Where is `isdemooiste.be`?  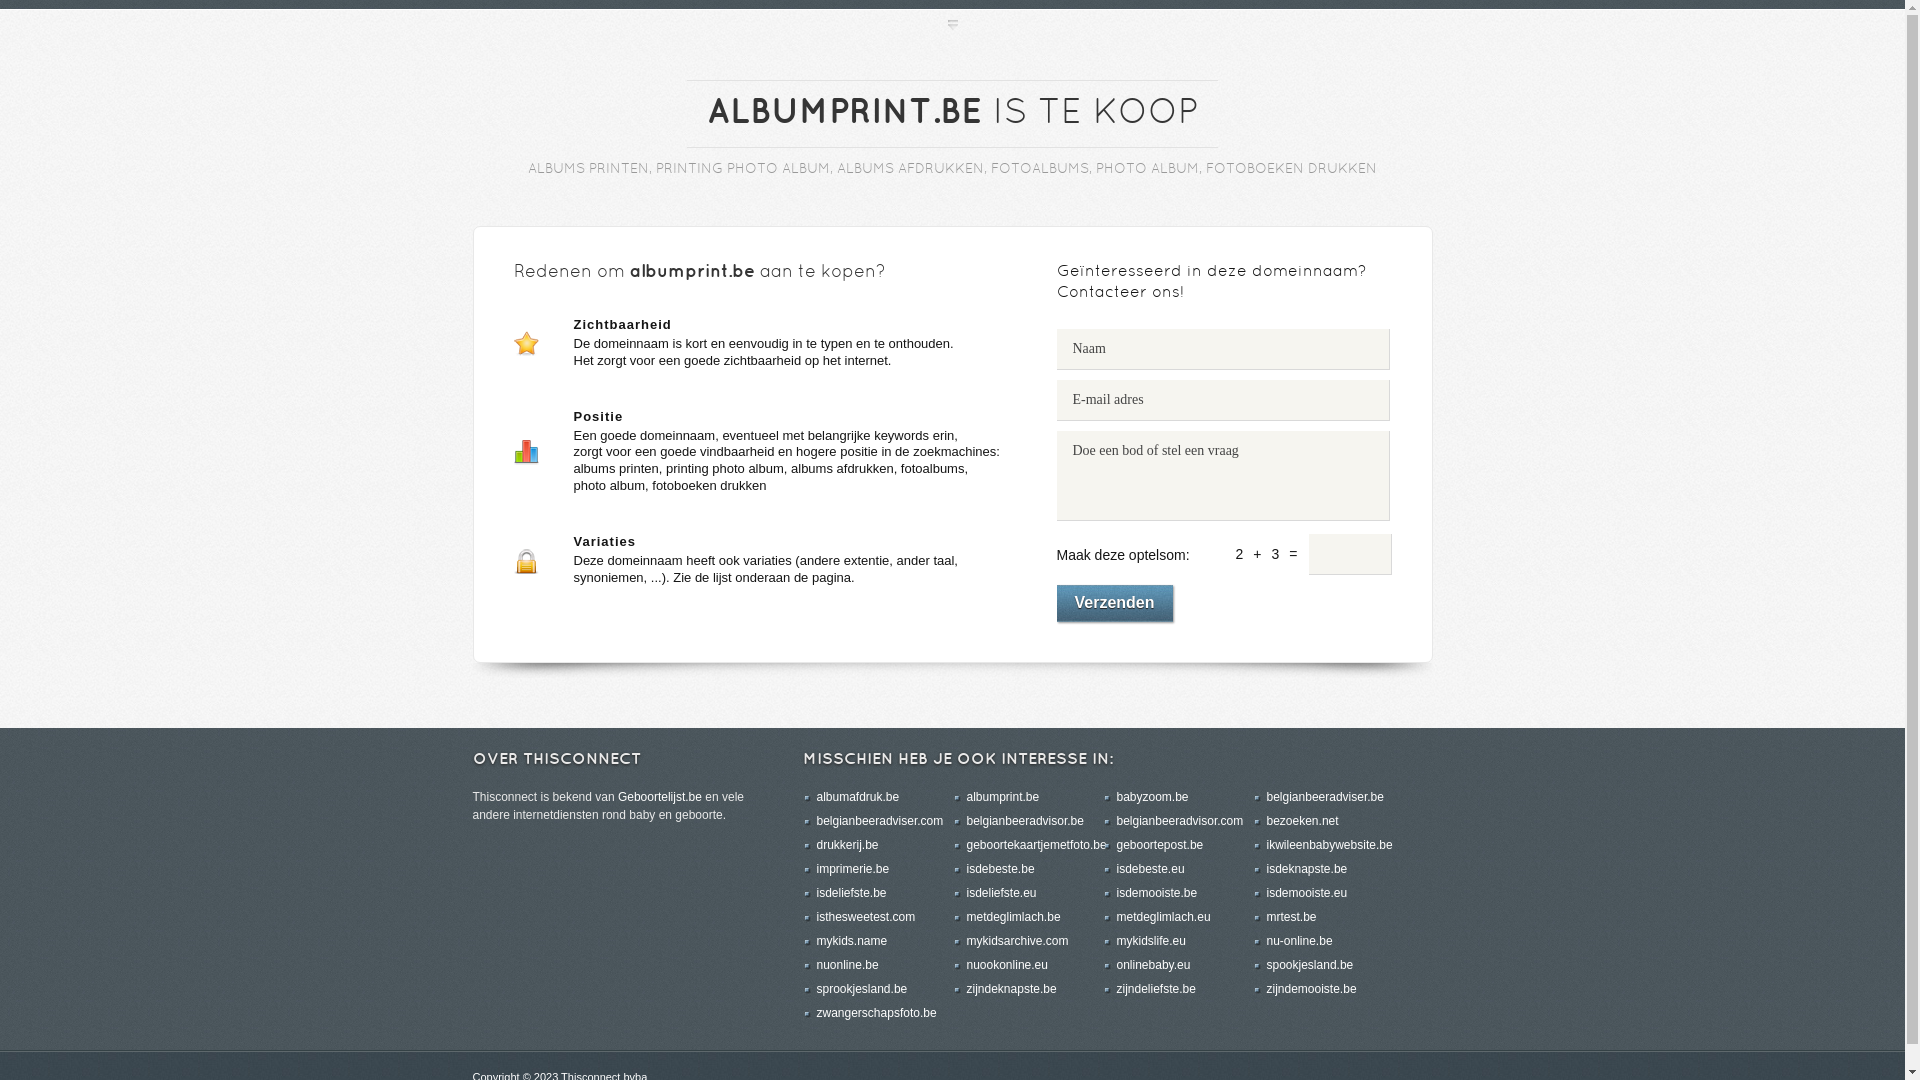
isdemooiste.be is located at coordinates (1156, 893).